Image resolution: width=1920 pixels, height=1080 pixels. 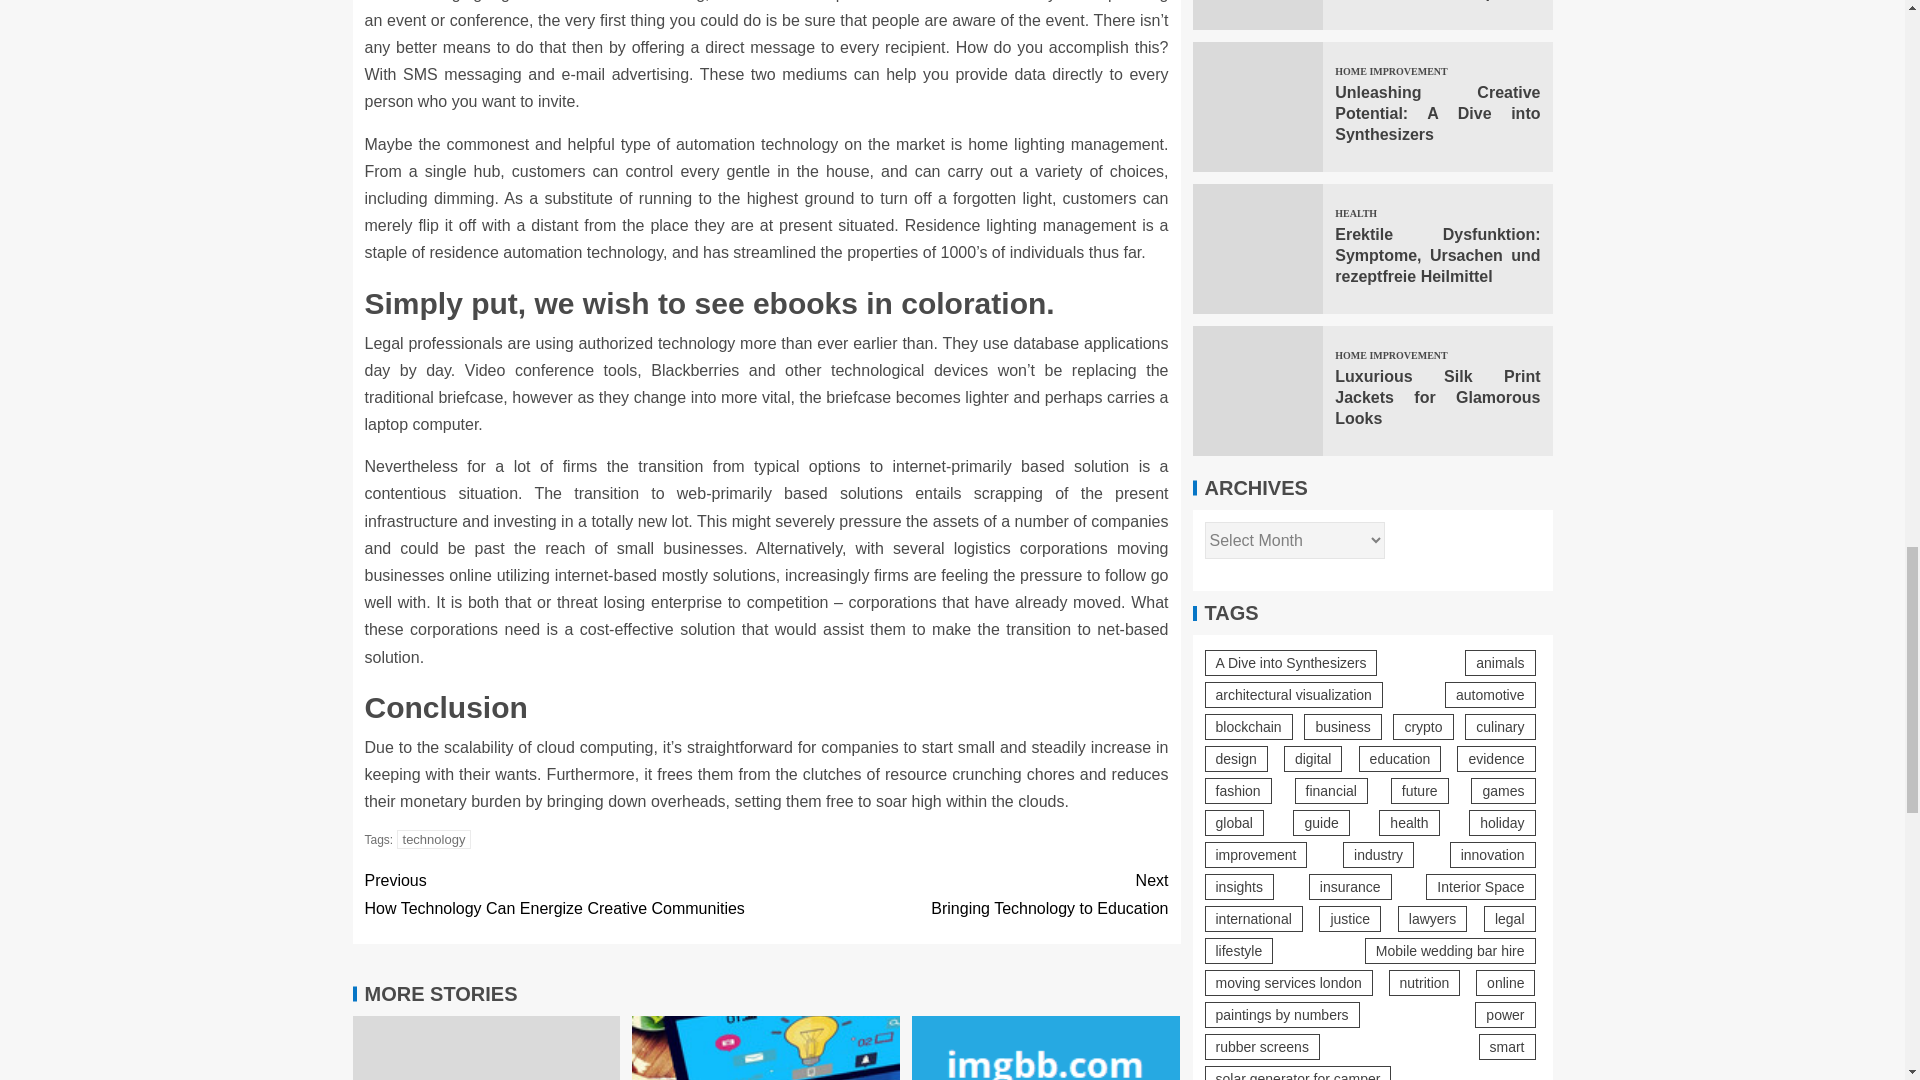 I want to click on technology, so click(x=434, y=839).